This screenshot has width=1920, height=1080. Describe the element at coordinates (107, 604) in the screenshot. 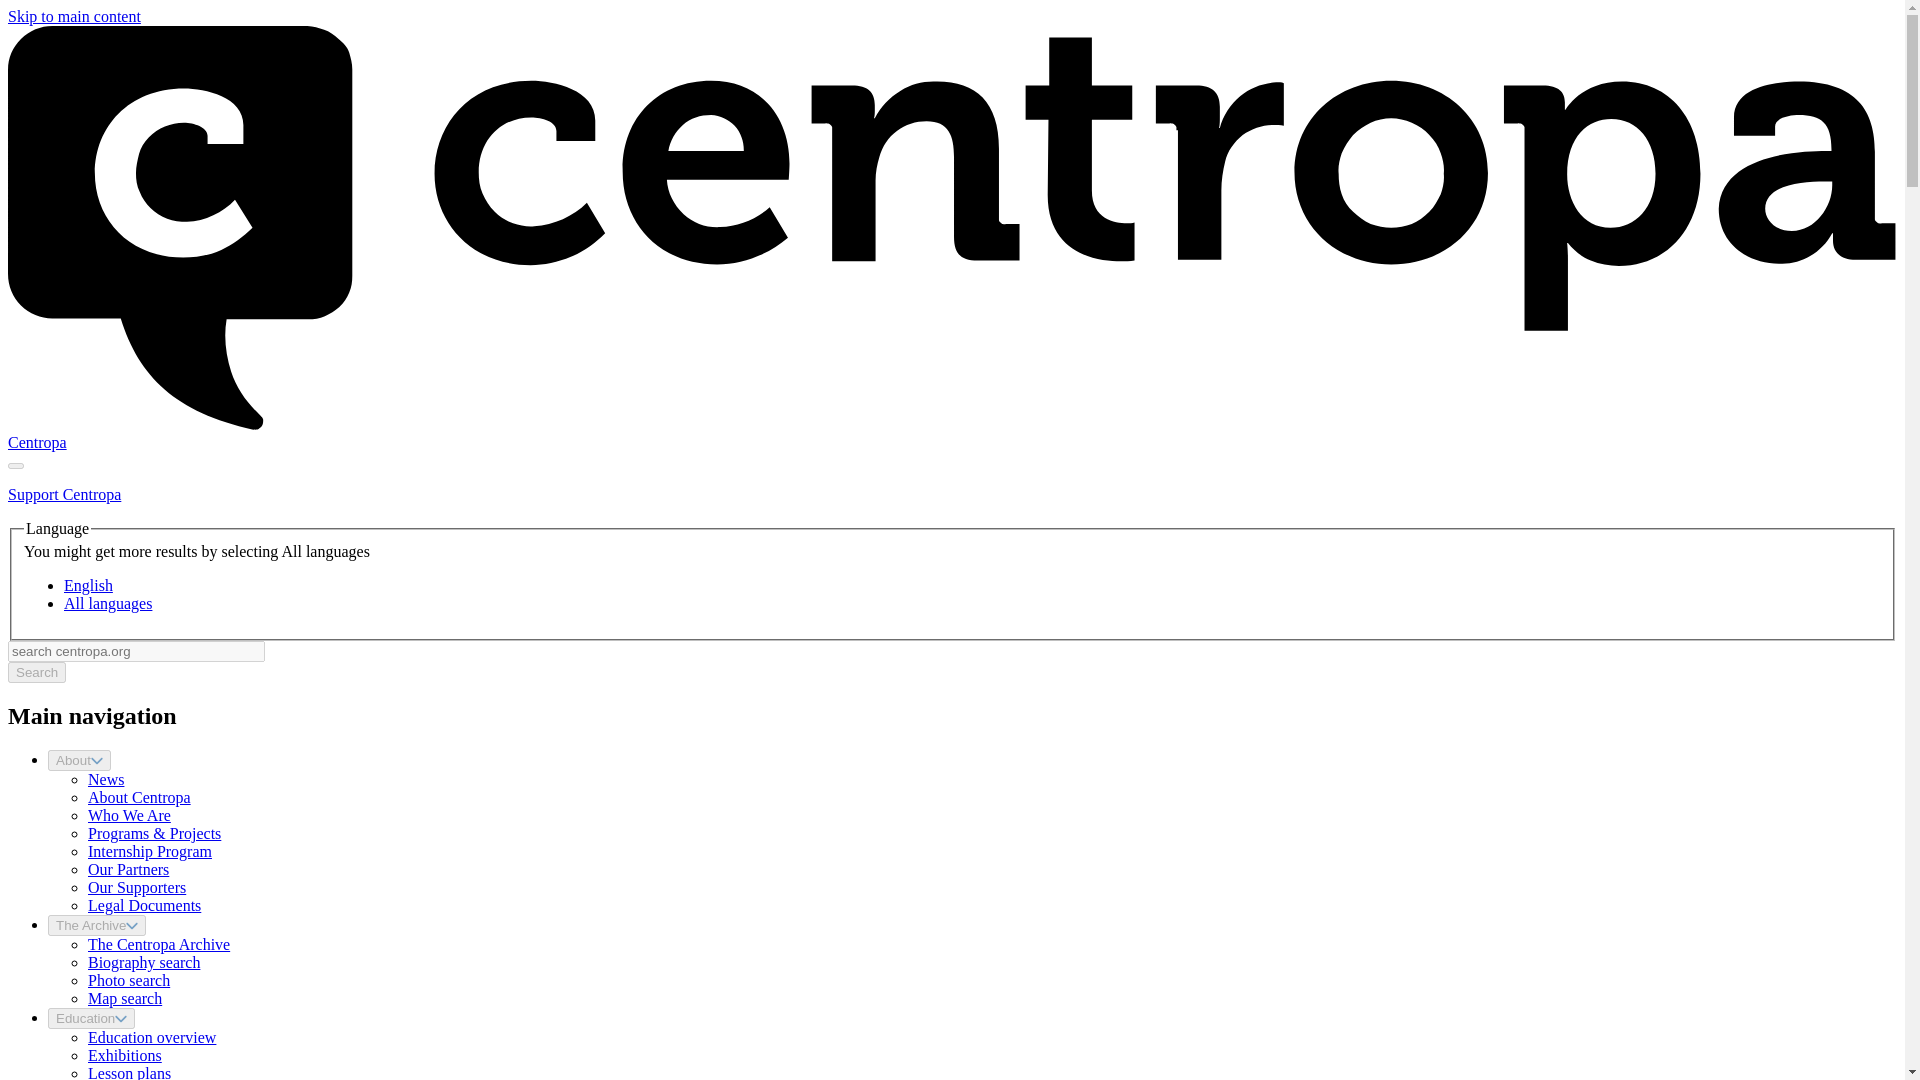

I see `All languages` at that location.